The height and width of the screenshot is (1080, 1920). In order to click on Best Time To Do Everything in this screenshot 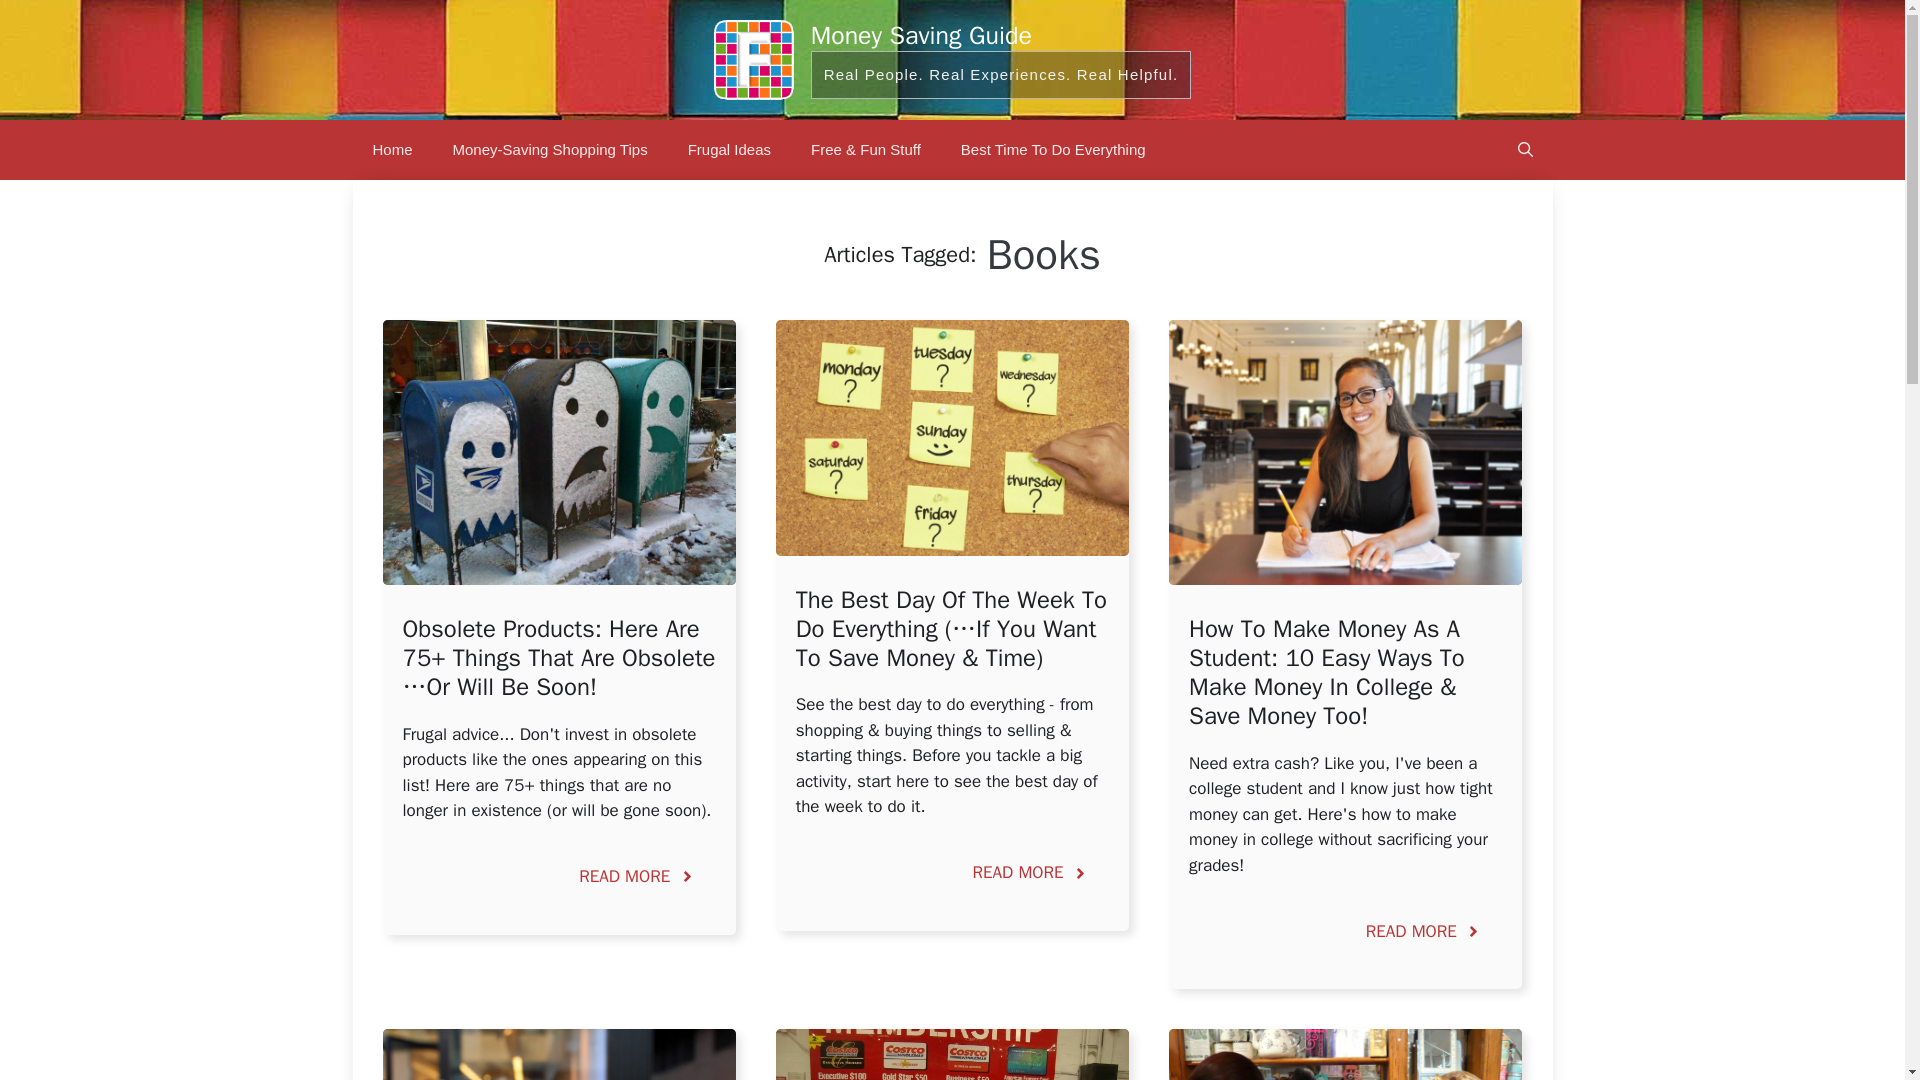, I will do `click(1052, 150)`.